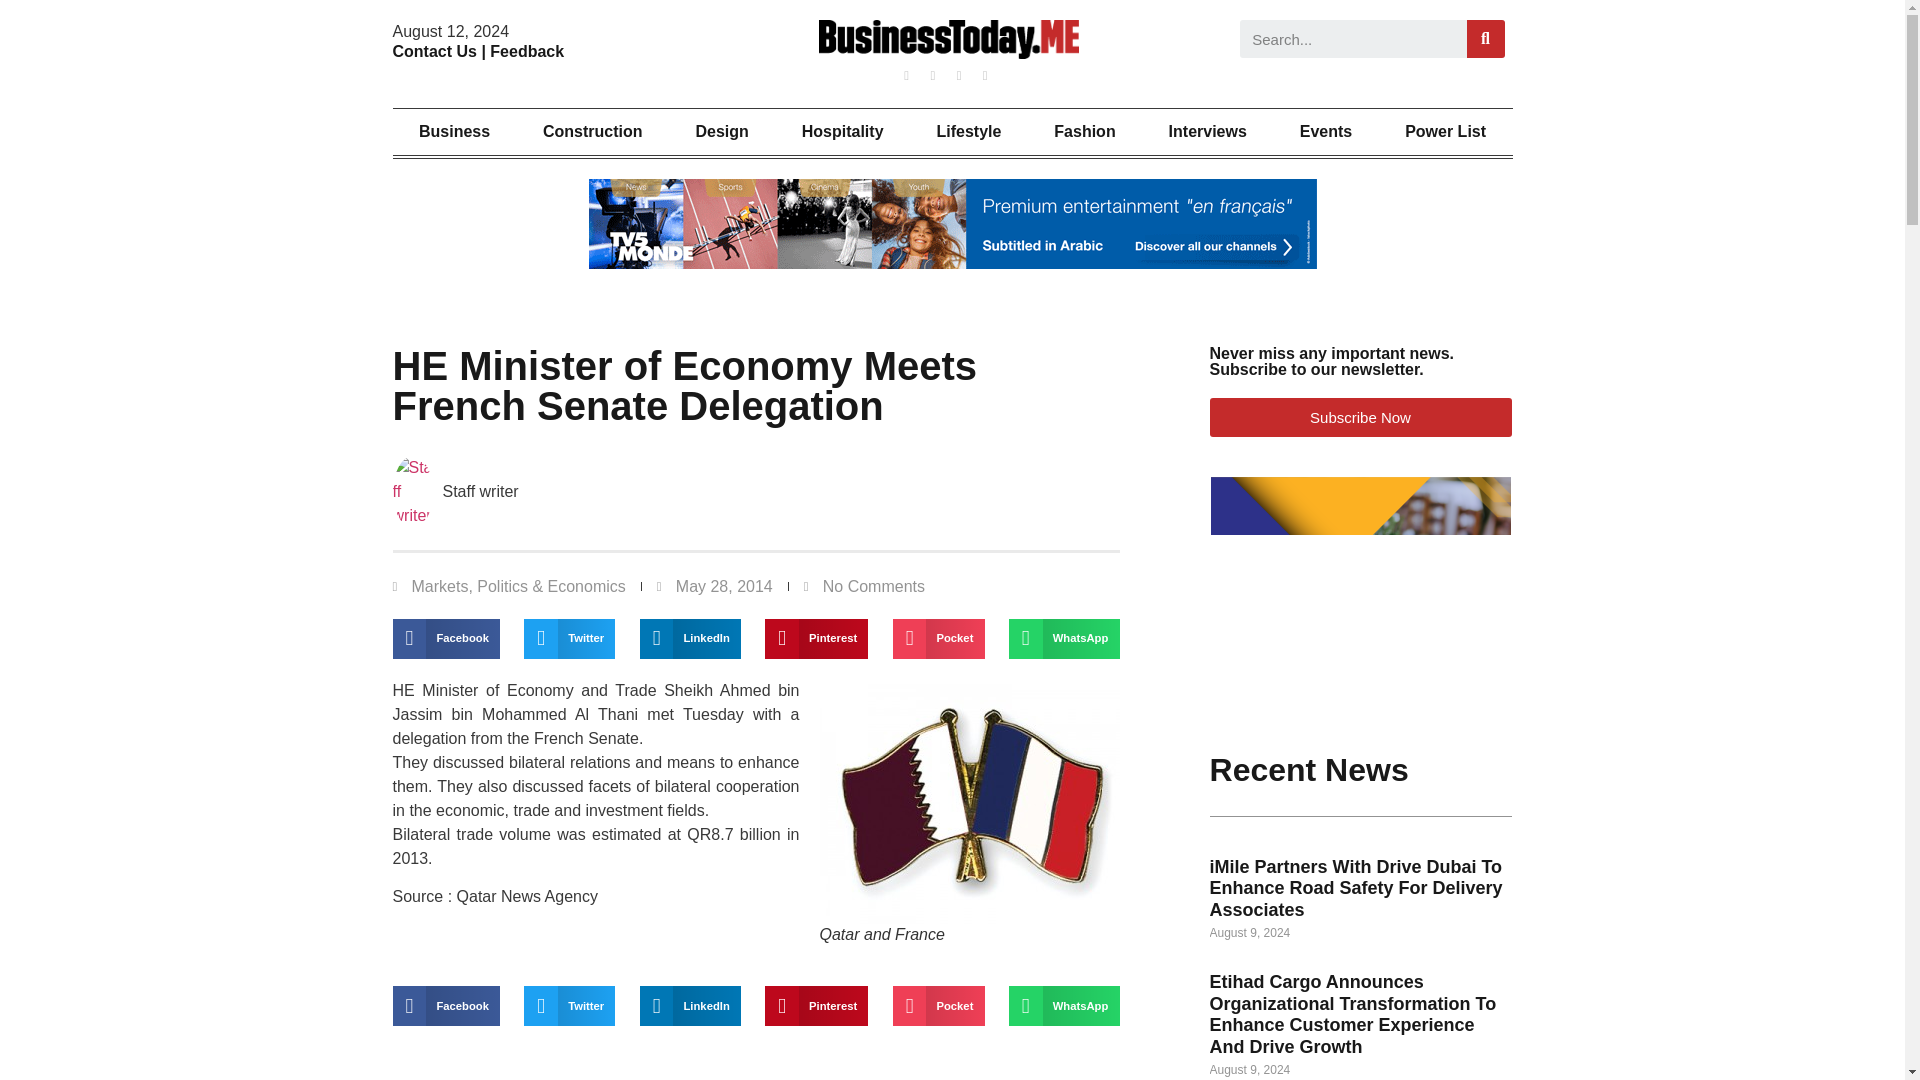 This screenshot has width=1920, height=1080. Describe the element at coordinates (526, 52) in the screenshot. I see `Feedback` at that location.